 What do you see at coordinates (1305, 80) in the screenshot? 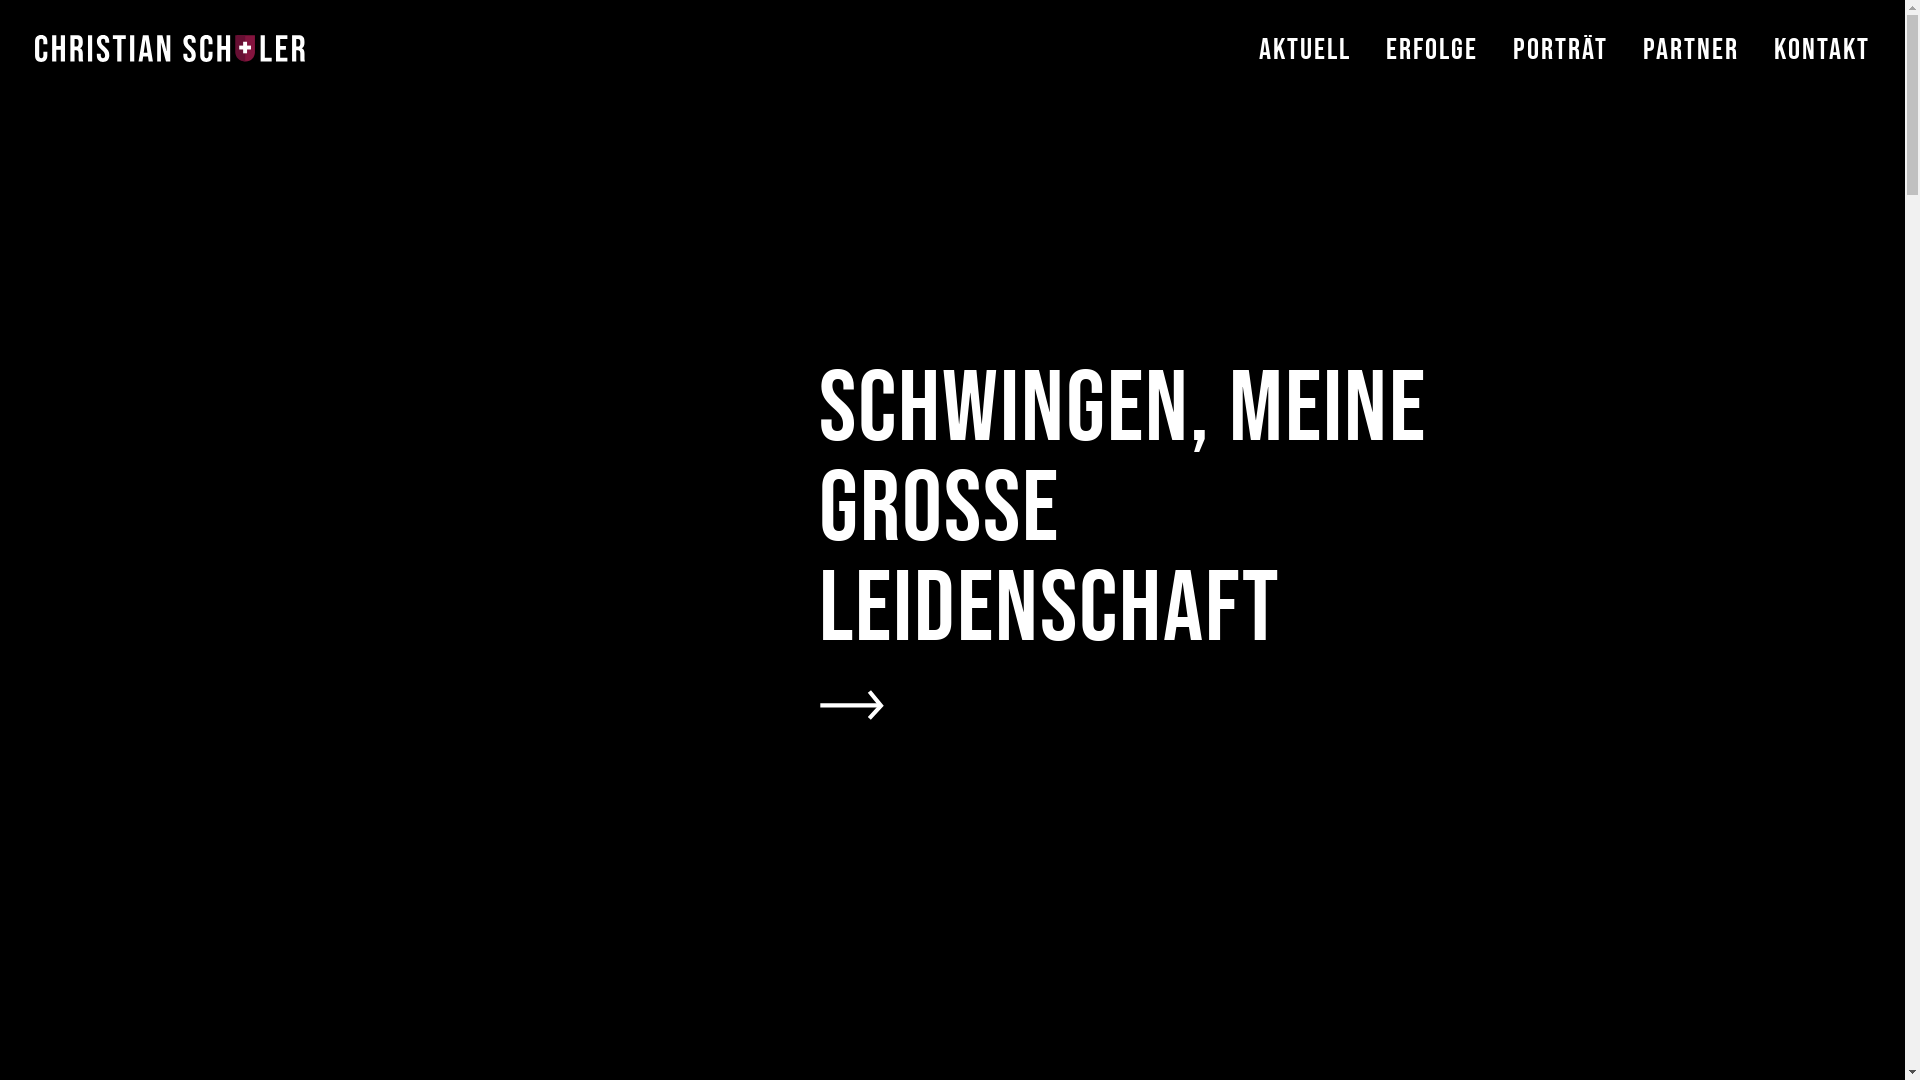
I see `Aktuell` at bounding box center [1305, 80].